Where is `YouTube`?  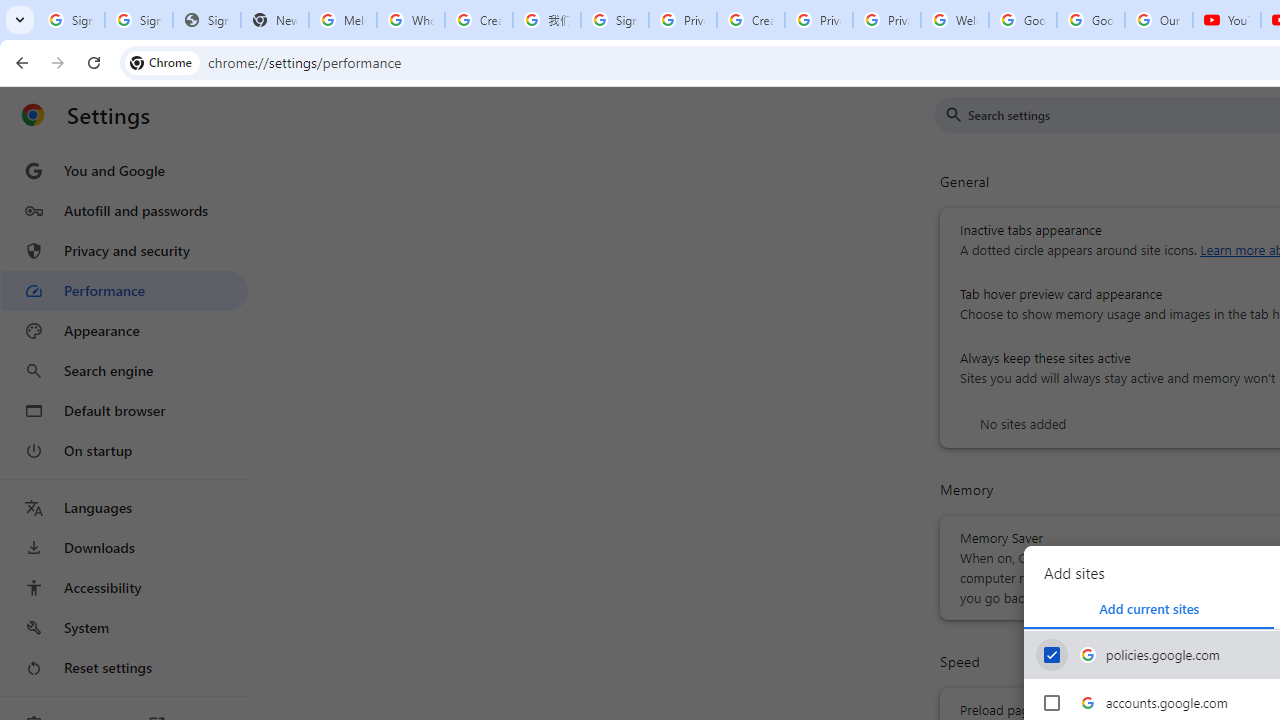
YouTube is located at coordinates (1226, 20).